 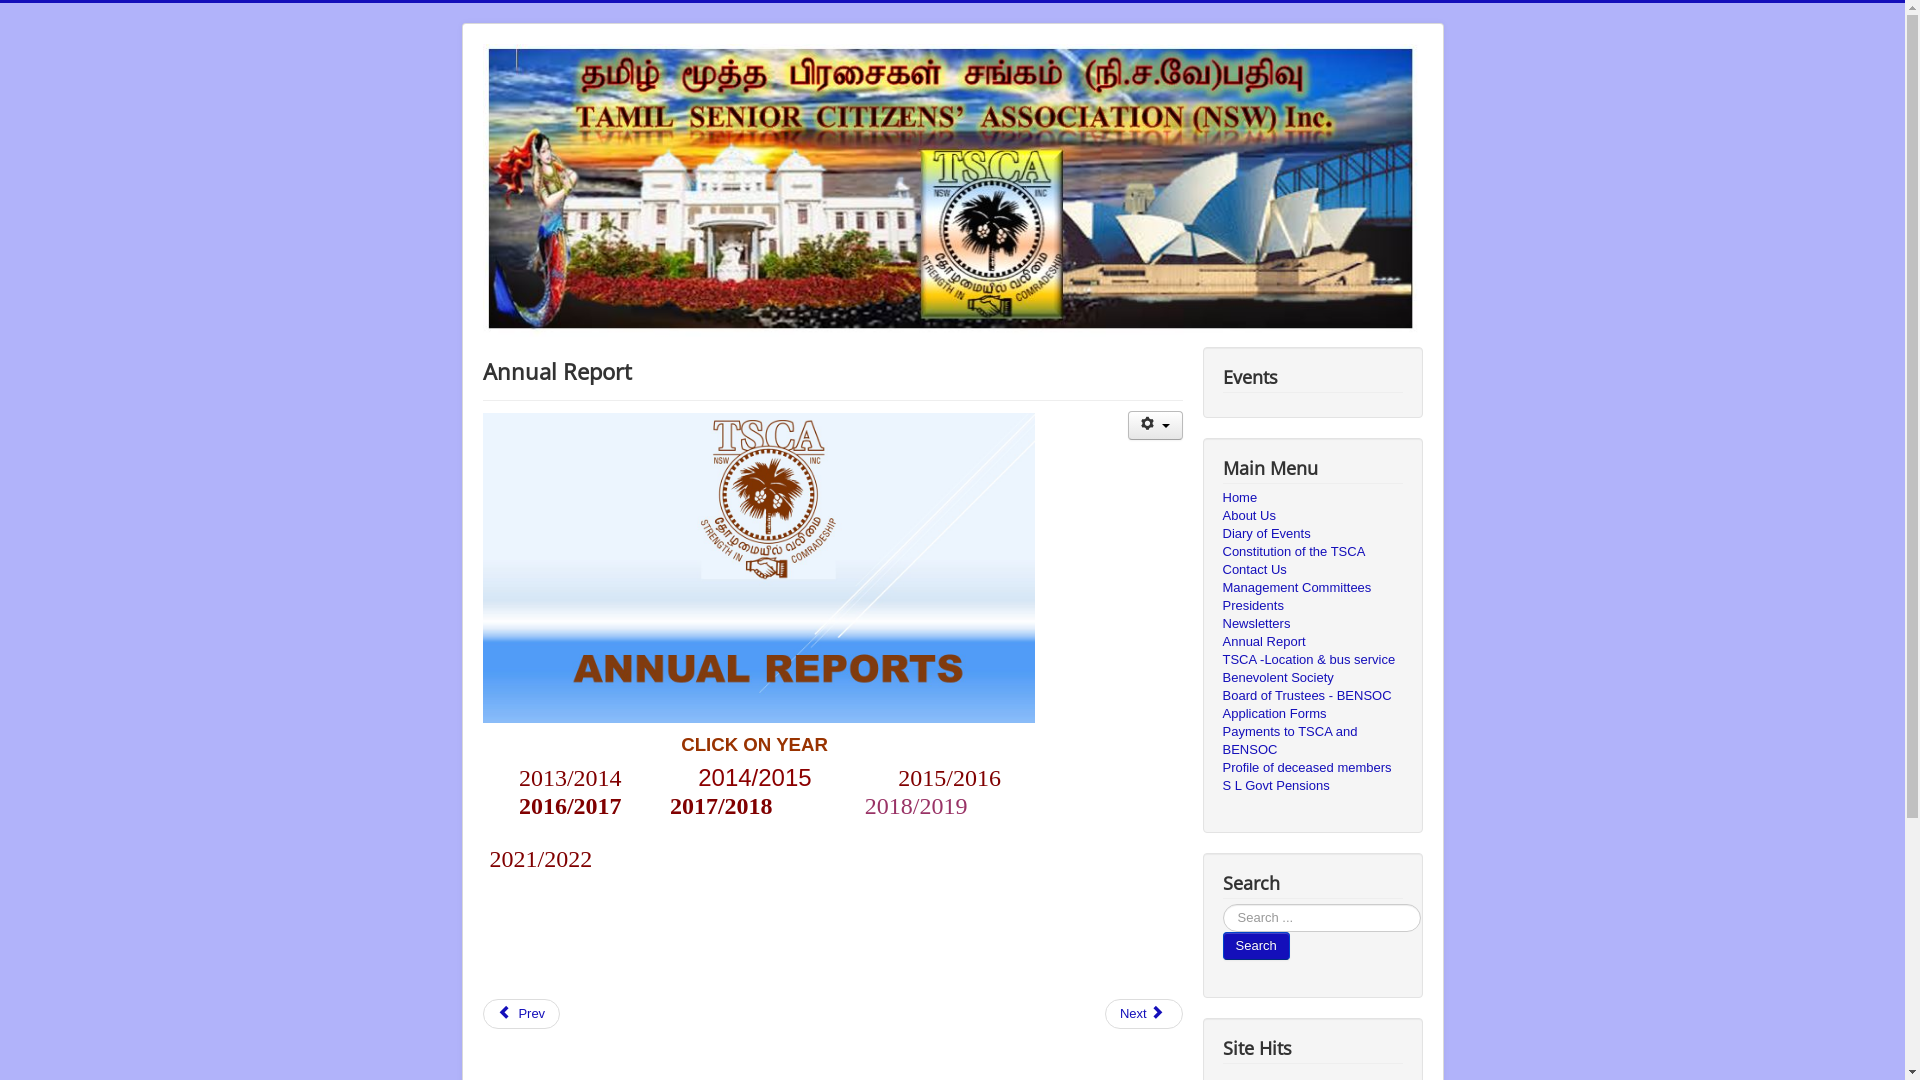 I want to click on 2021/2022, so click(x=541, y=859).